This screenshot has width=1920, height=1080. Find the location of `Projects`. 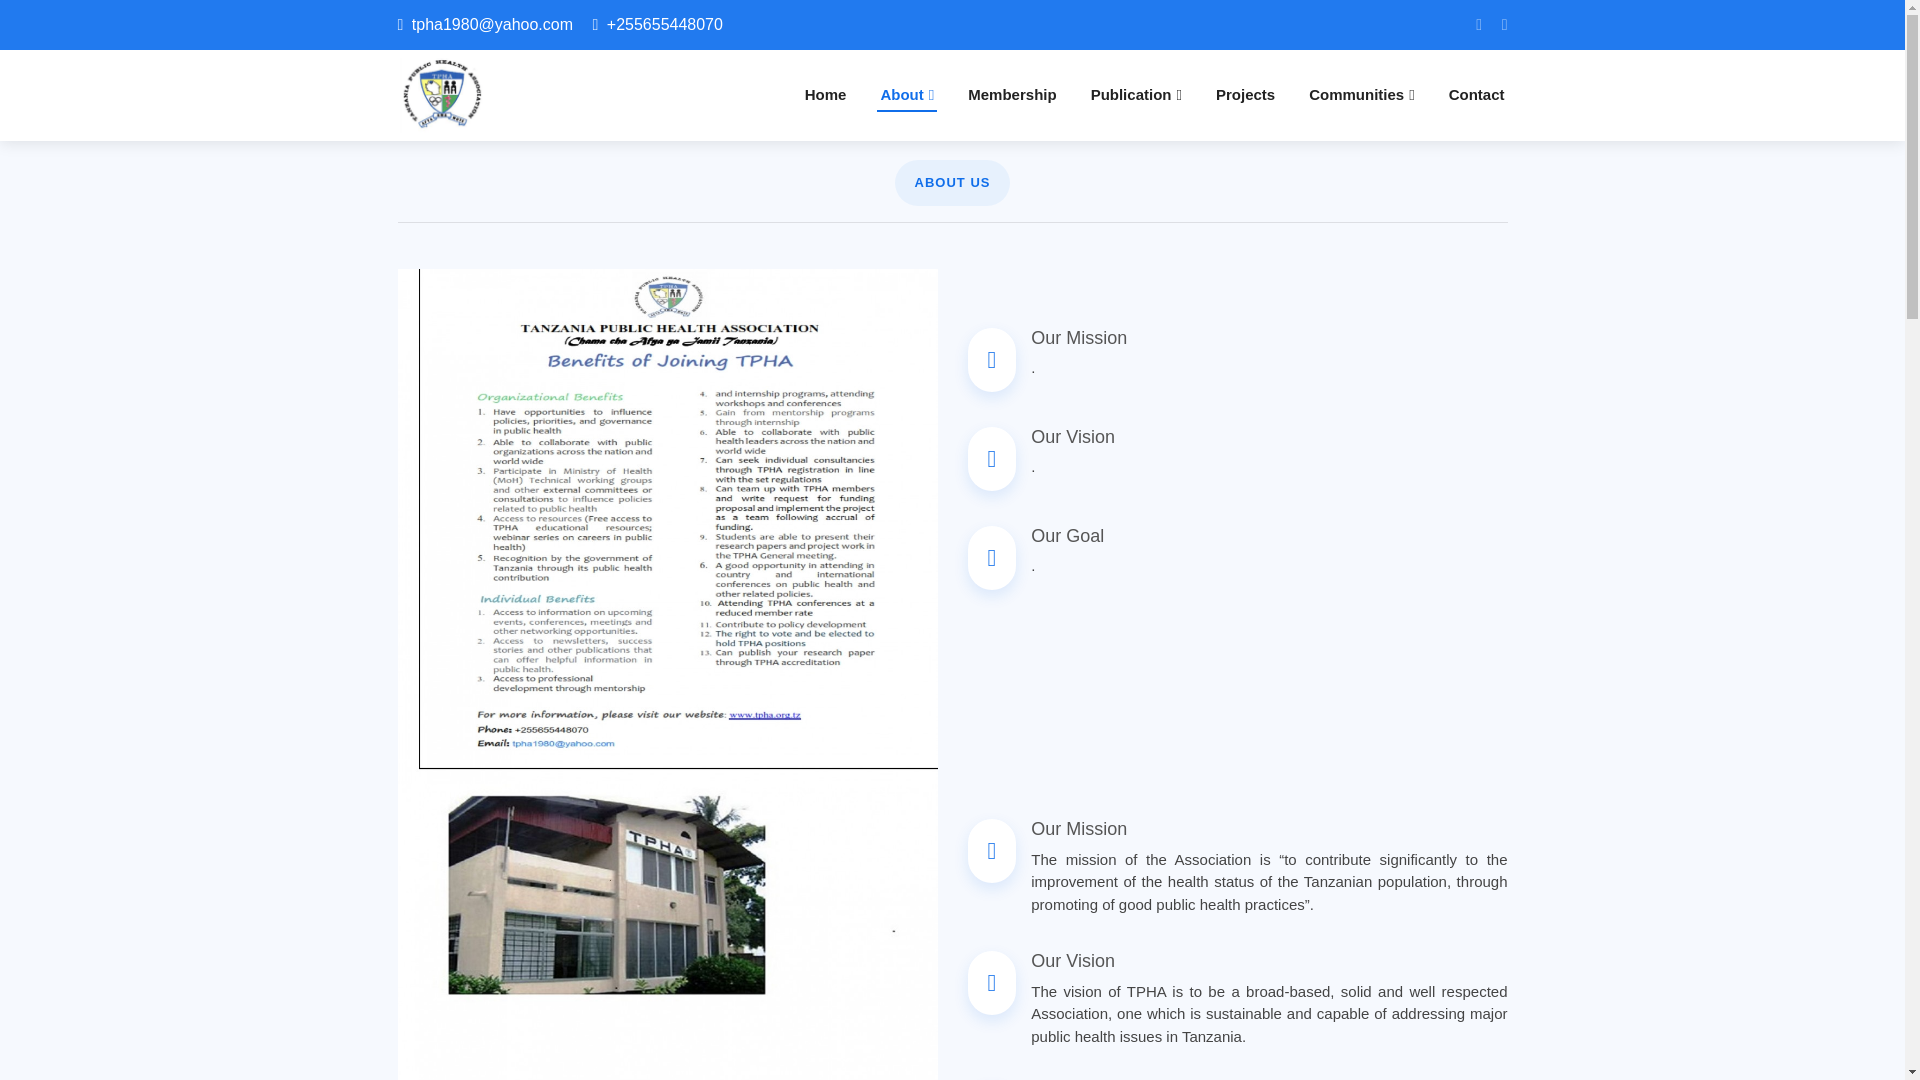

Projects is located at coordinates (1246, 95).